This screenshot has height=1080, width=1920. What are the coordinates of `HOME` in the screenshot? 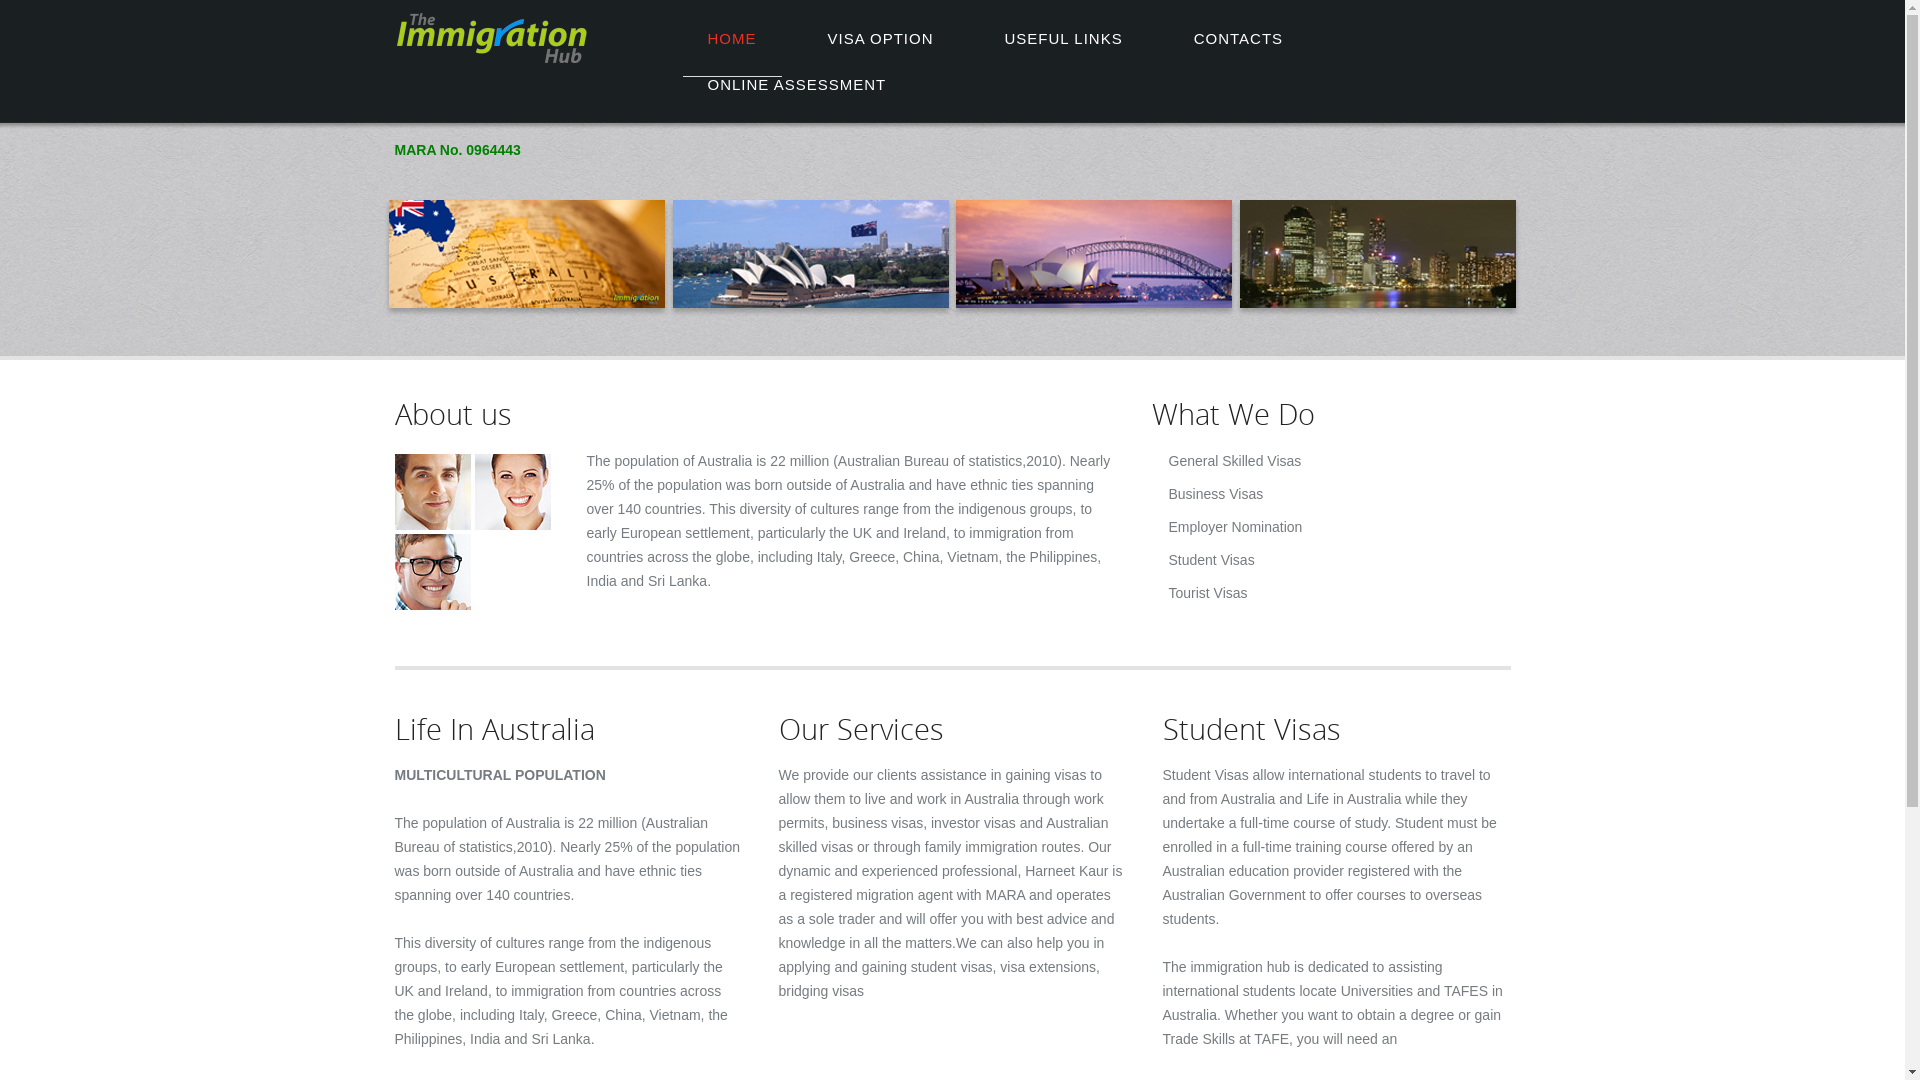 It's located at (732, 54).